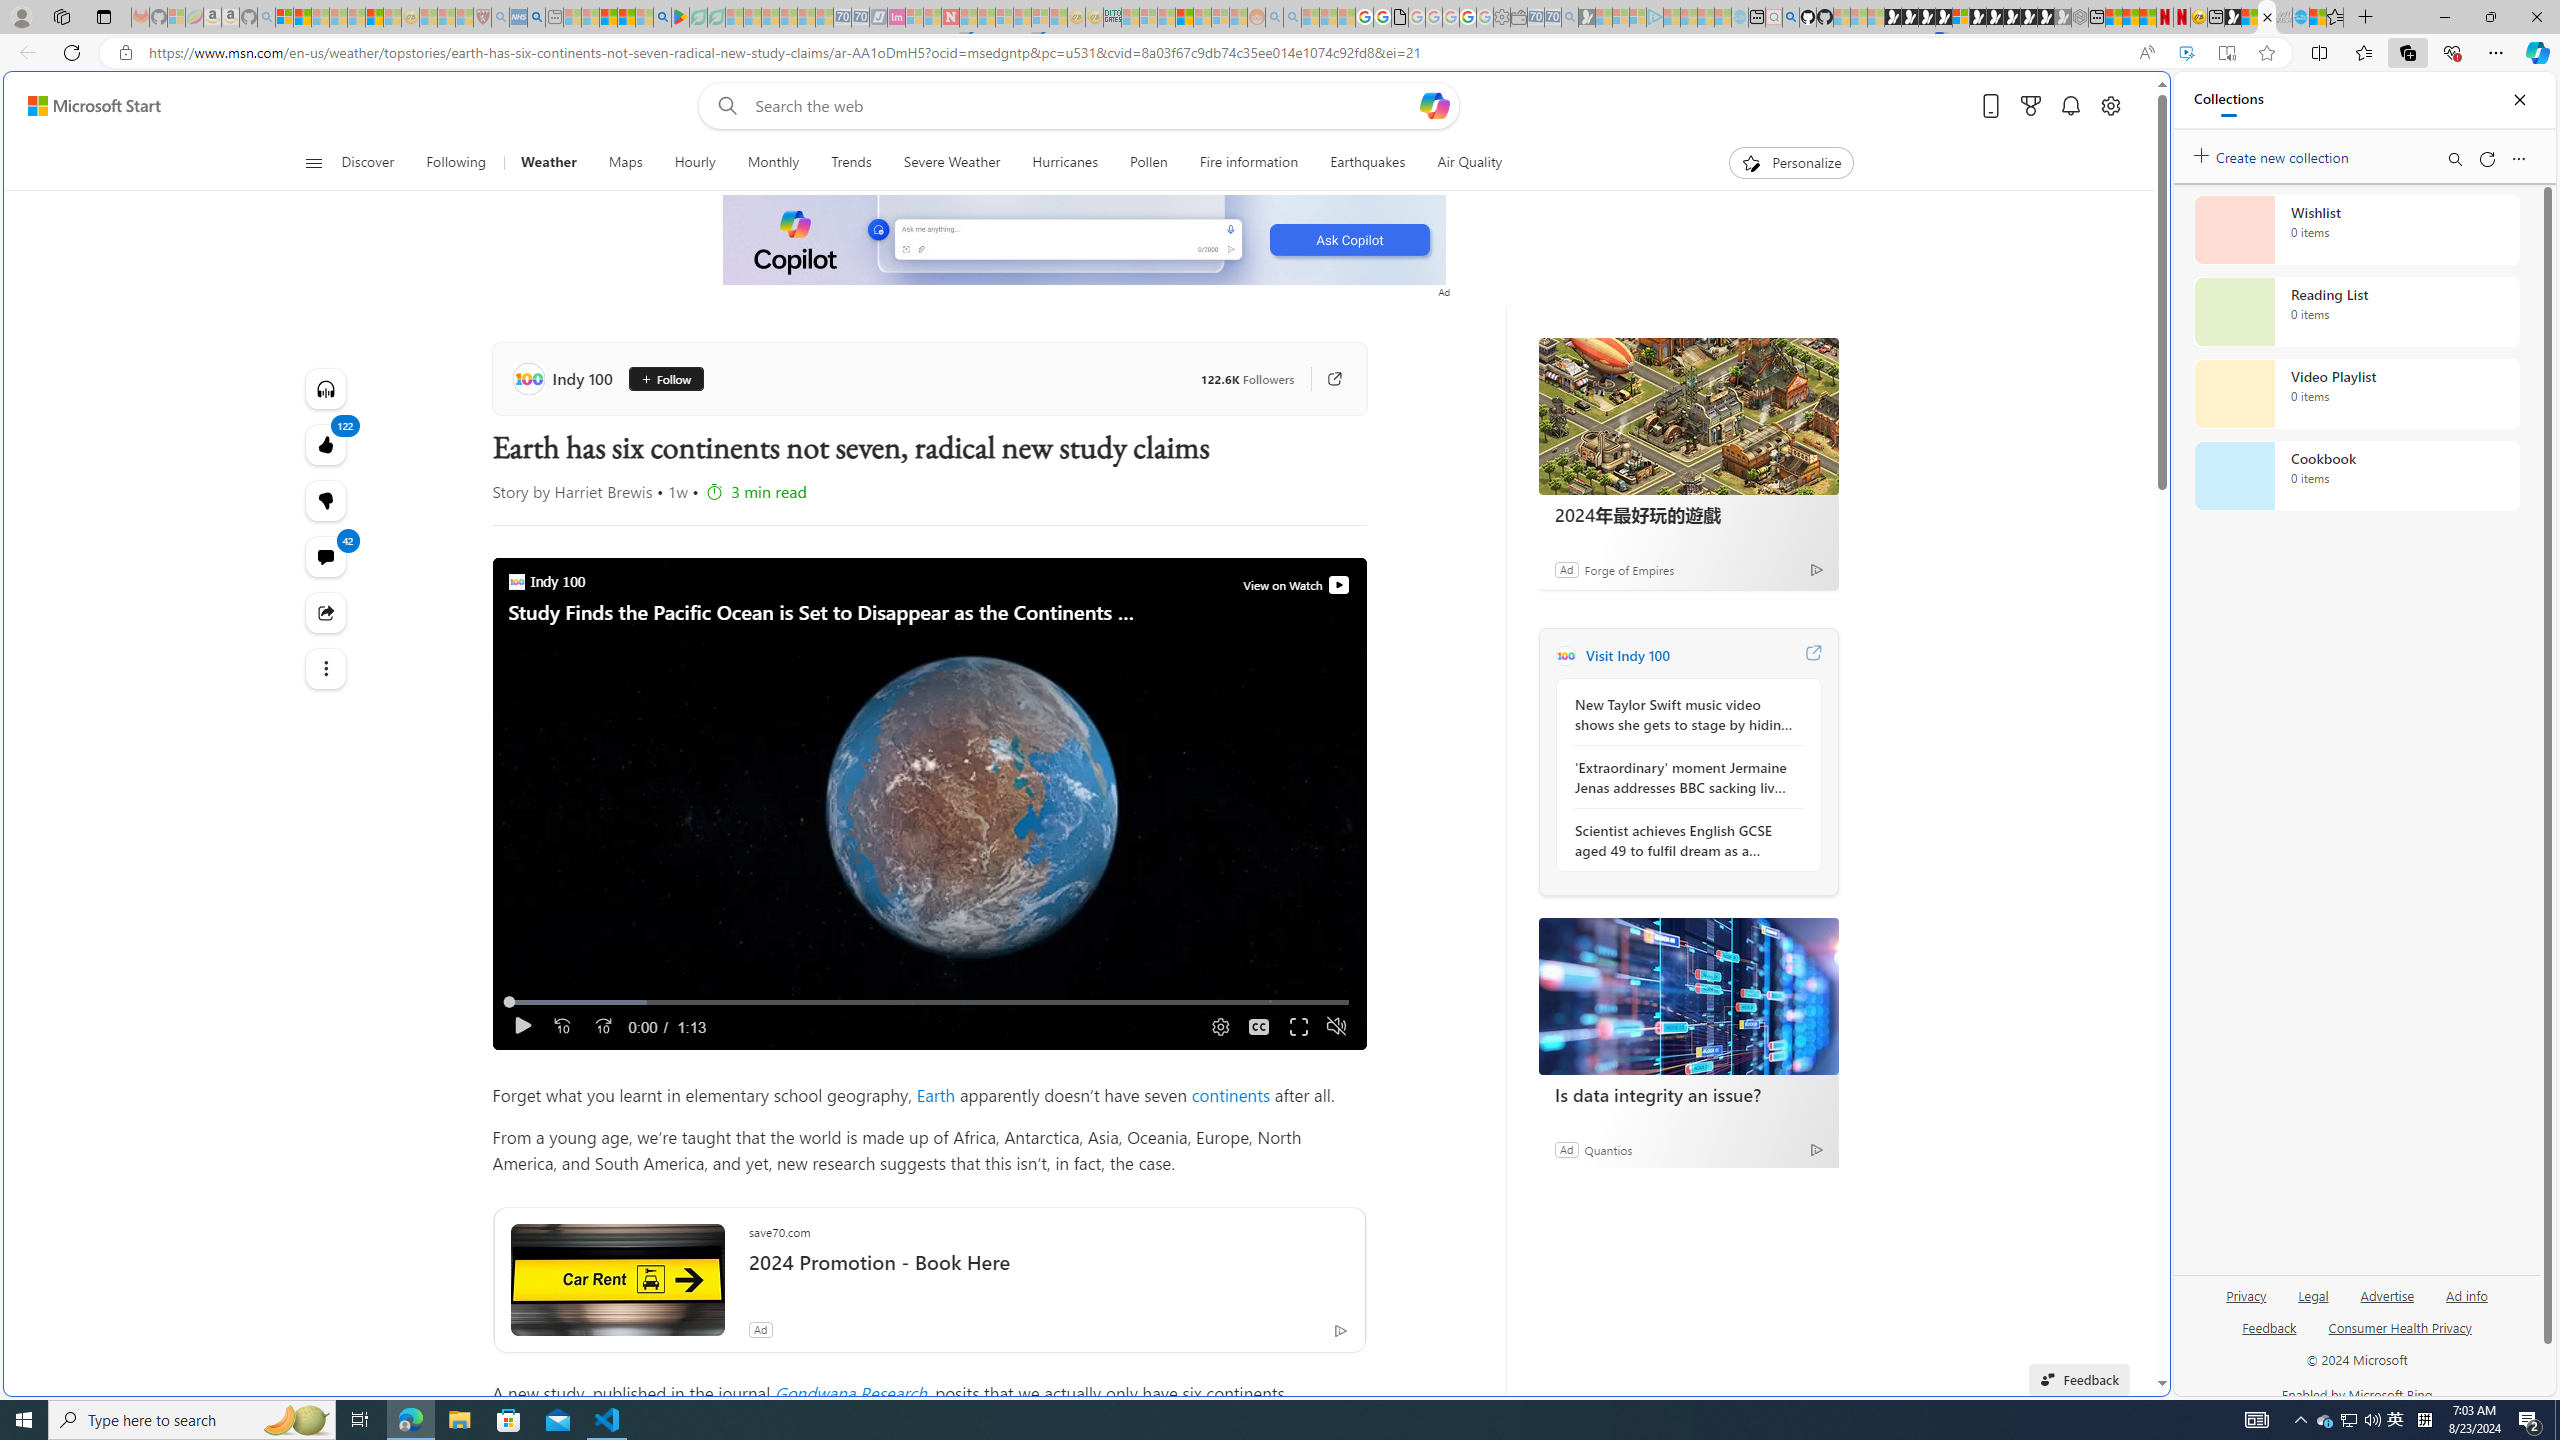 The image size is (2560, 1440). What do you see at coordinates (1966, 944) in the screenshot?
I see `MSN` at bounding box center [1966, 944].